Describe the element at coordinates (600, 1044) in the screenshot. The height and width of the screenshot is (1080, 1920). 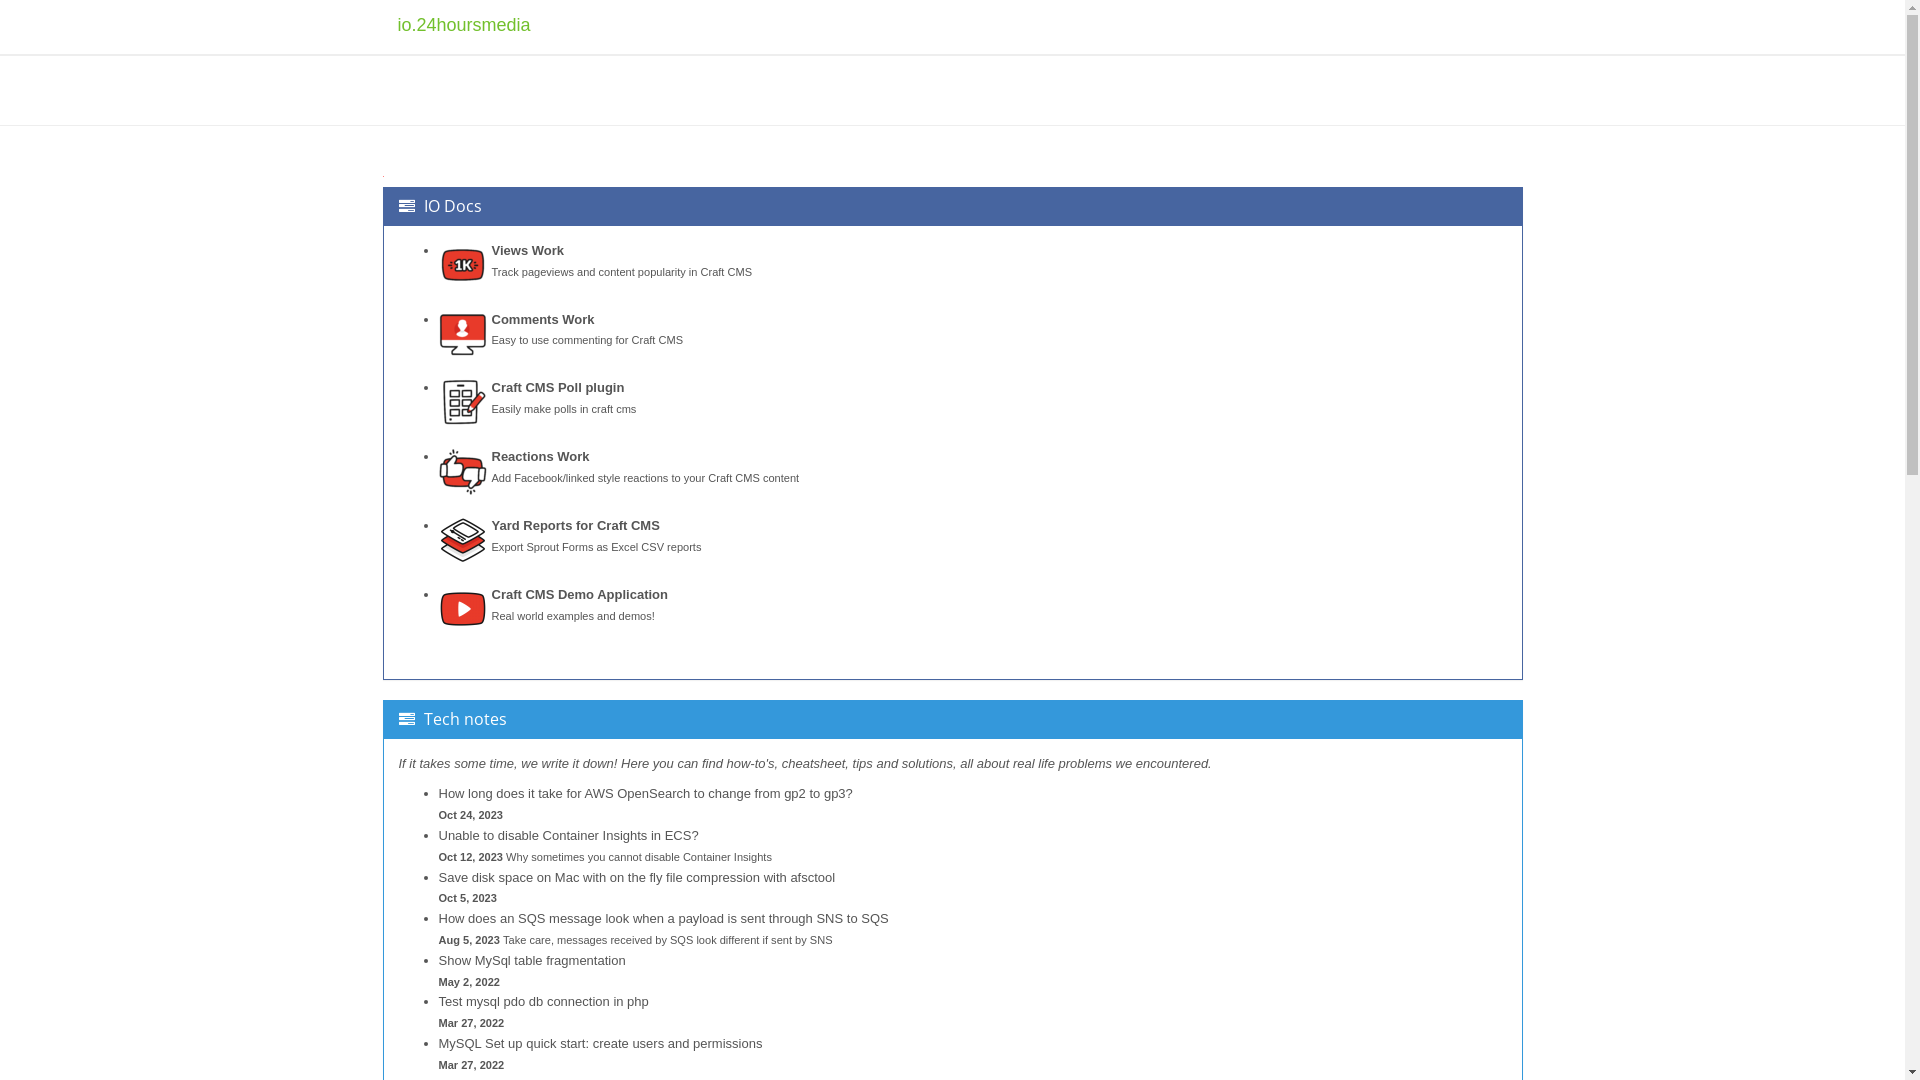
I see `MySQL Set up quick start: create users and permissions` at that location.